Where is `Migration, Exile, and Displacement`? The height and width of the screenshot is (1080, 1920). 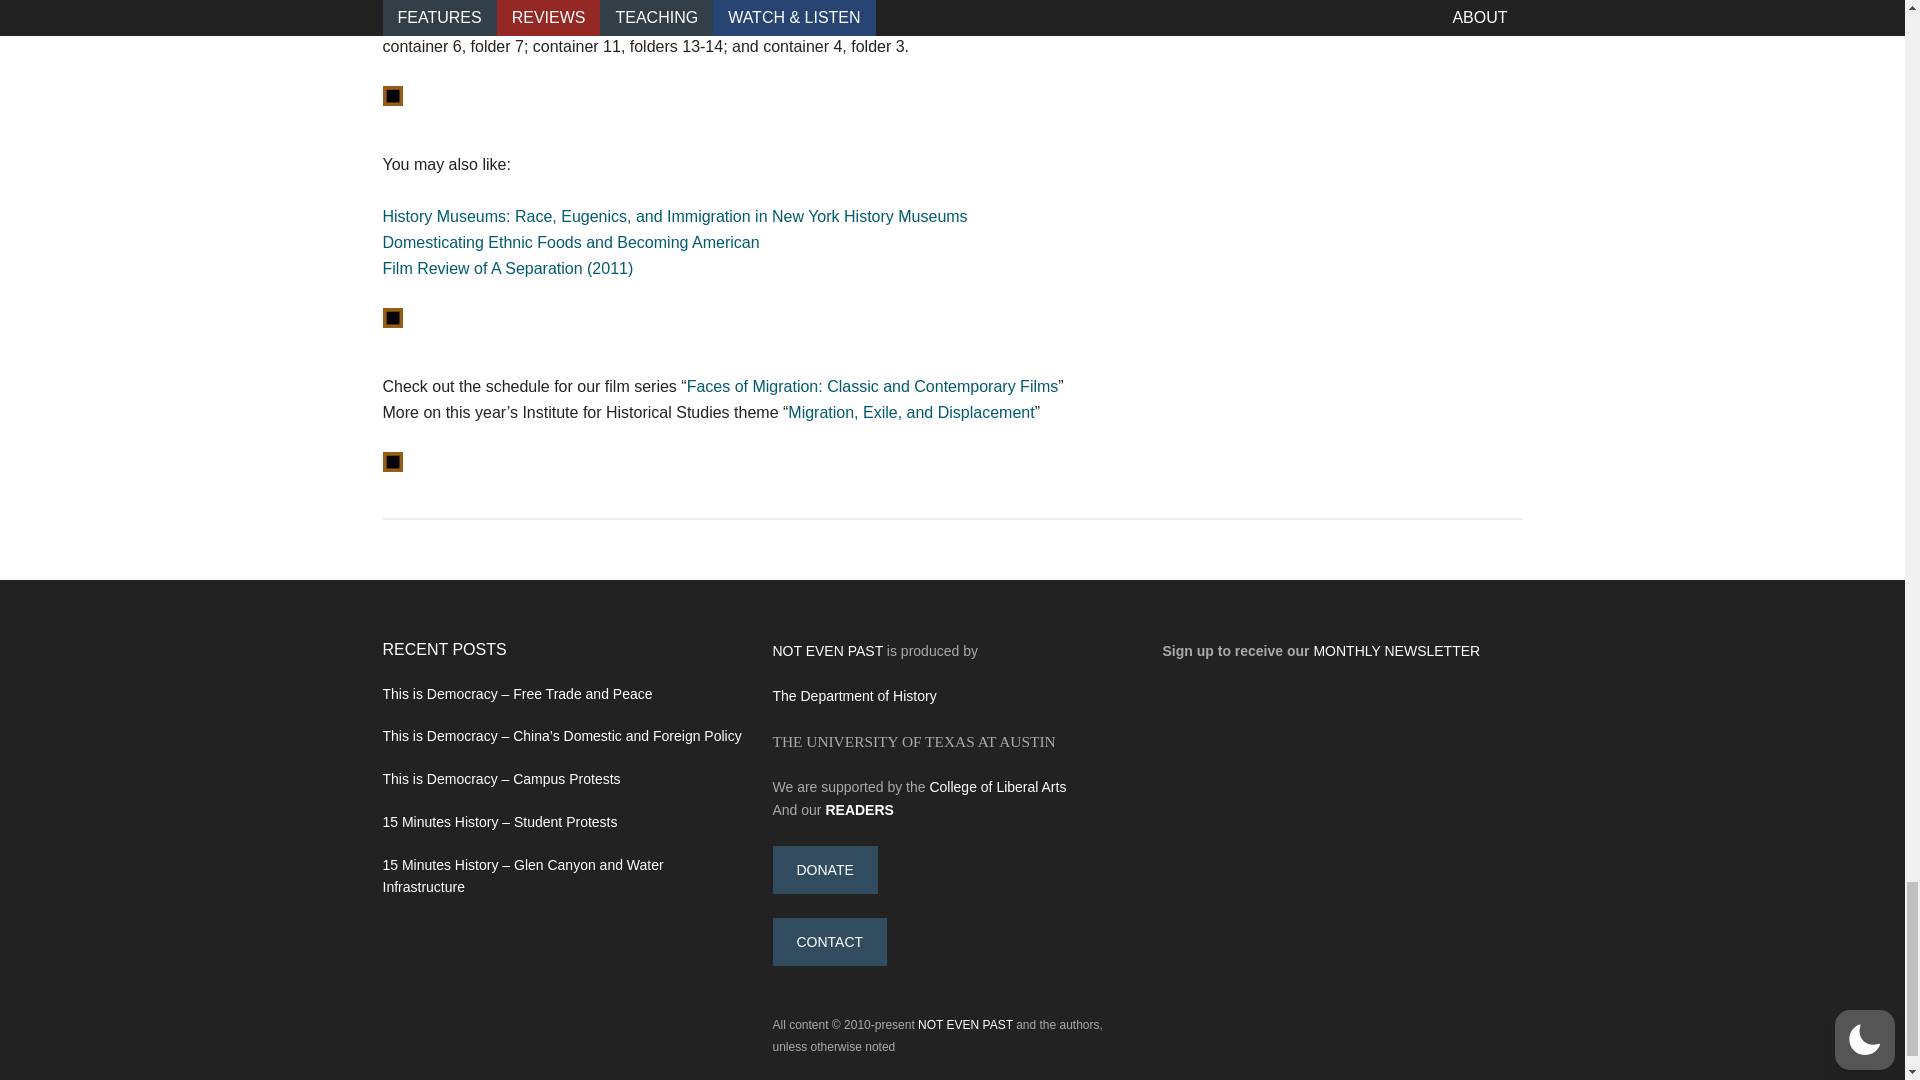
Migration, Exile, and Displacement is located at coordinates (910, 412).